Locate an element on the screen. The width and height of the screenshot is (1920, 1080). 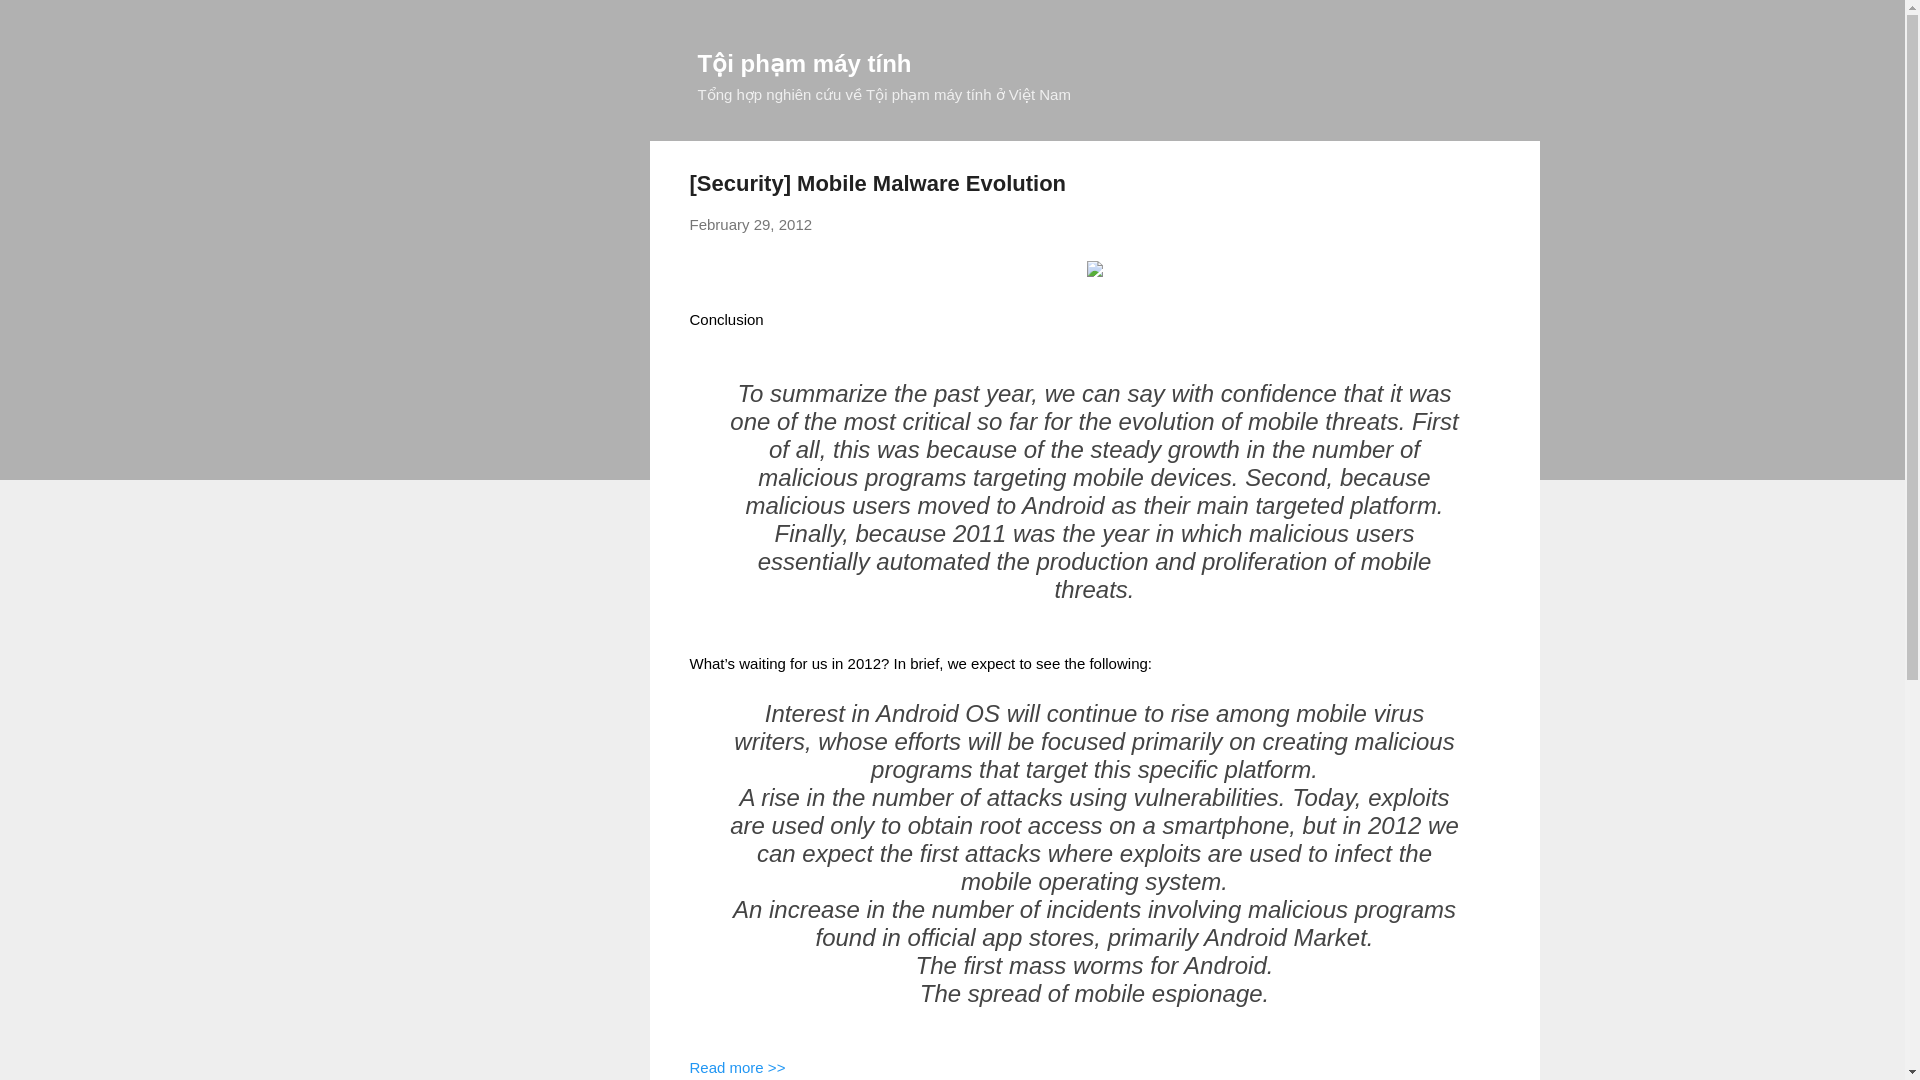
permanent link is located at coordinates (750, 224).